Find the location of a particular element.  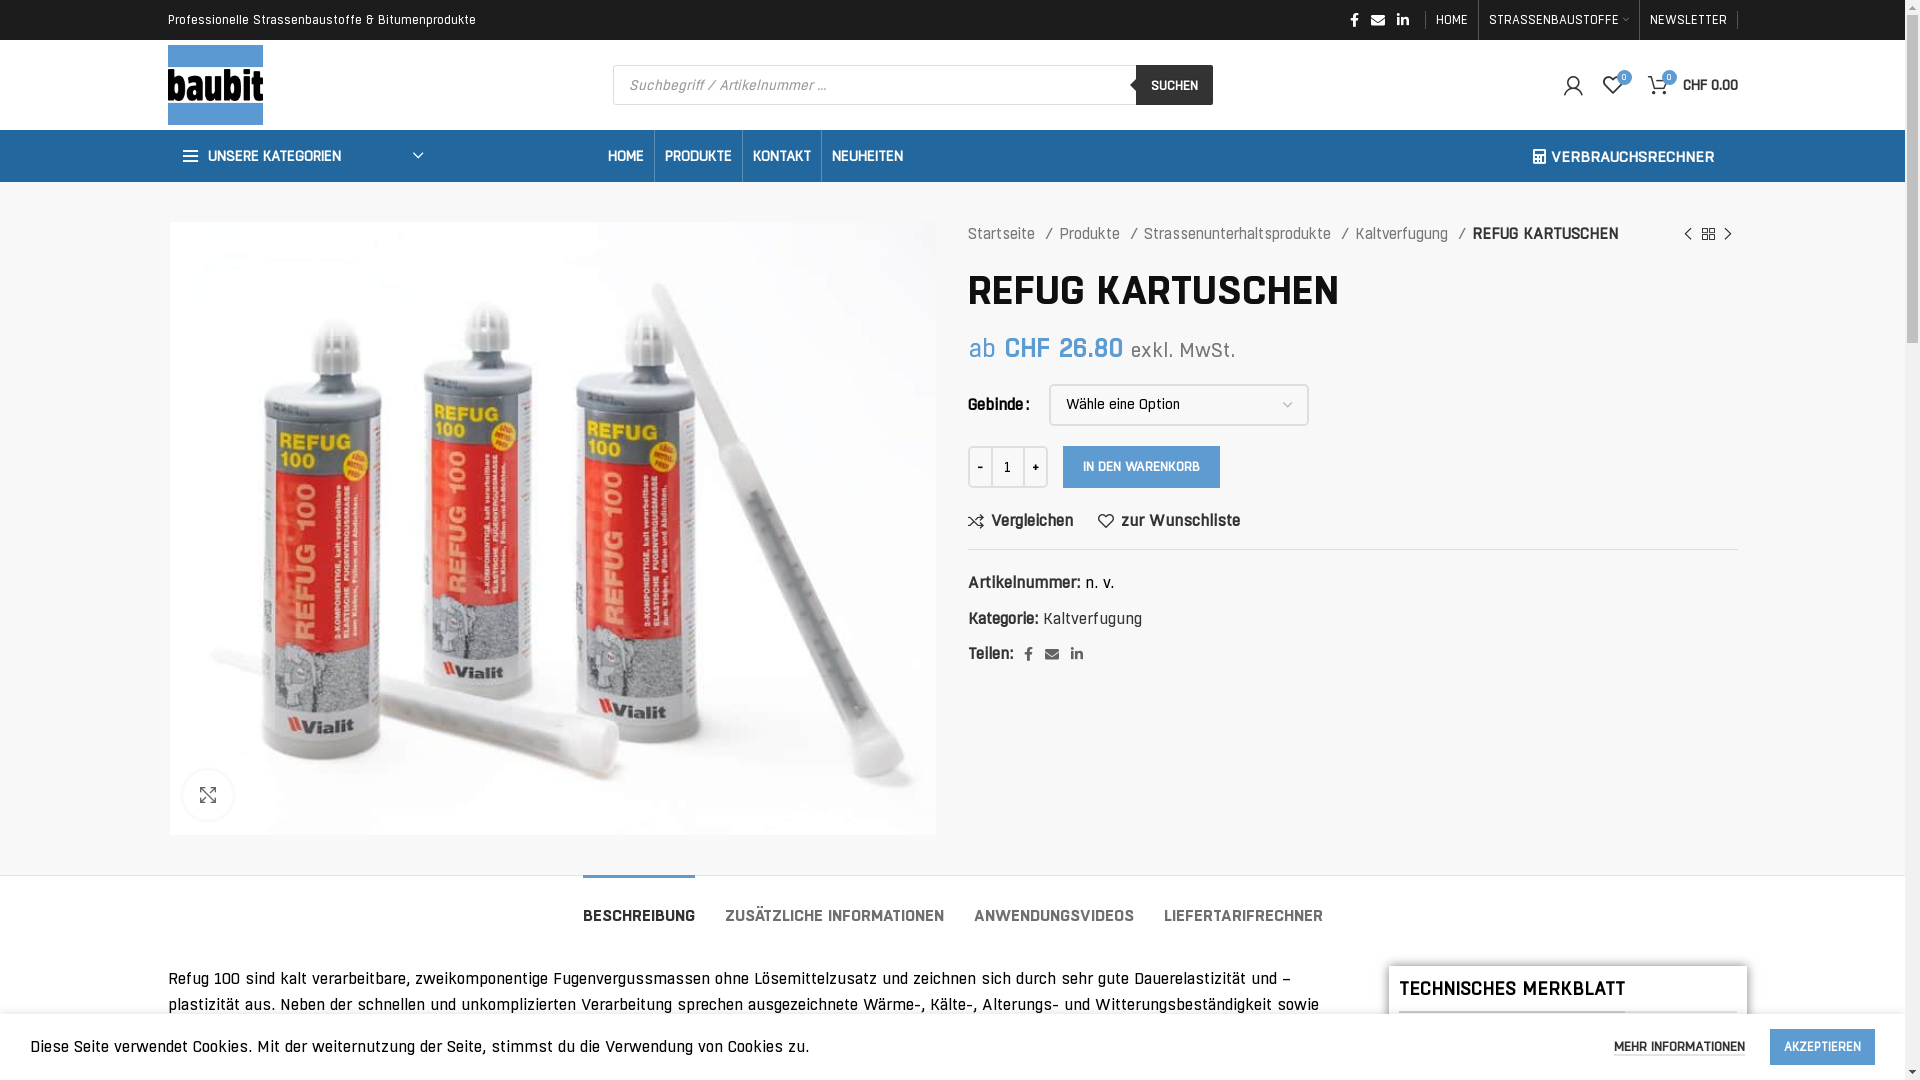

0 is located at coordinates (1612, 85).